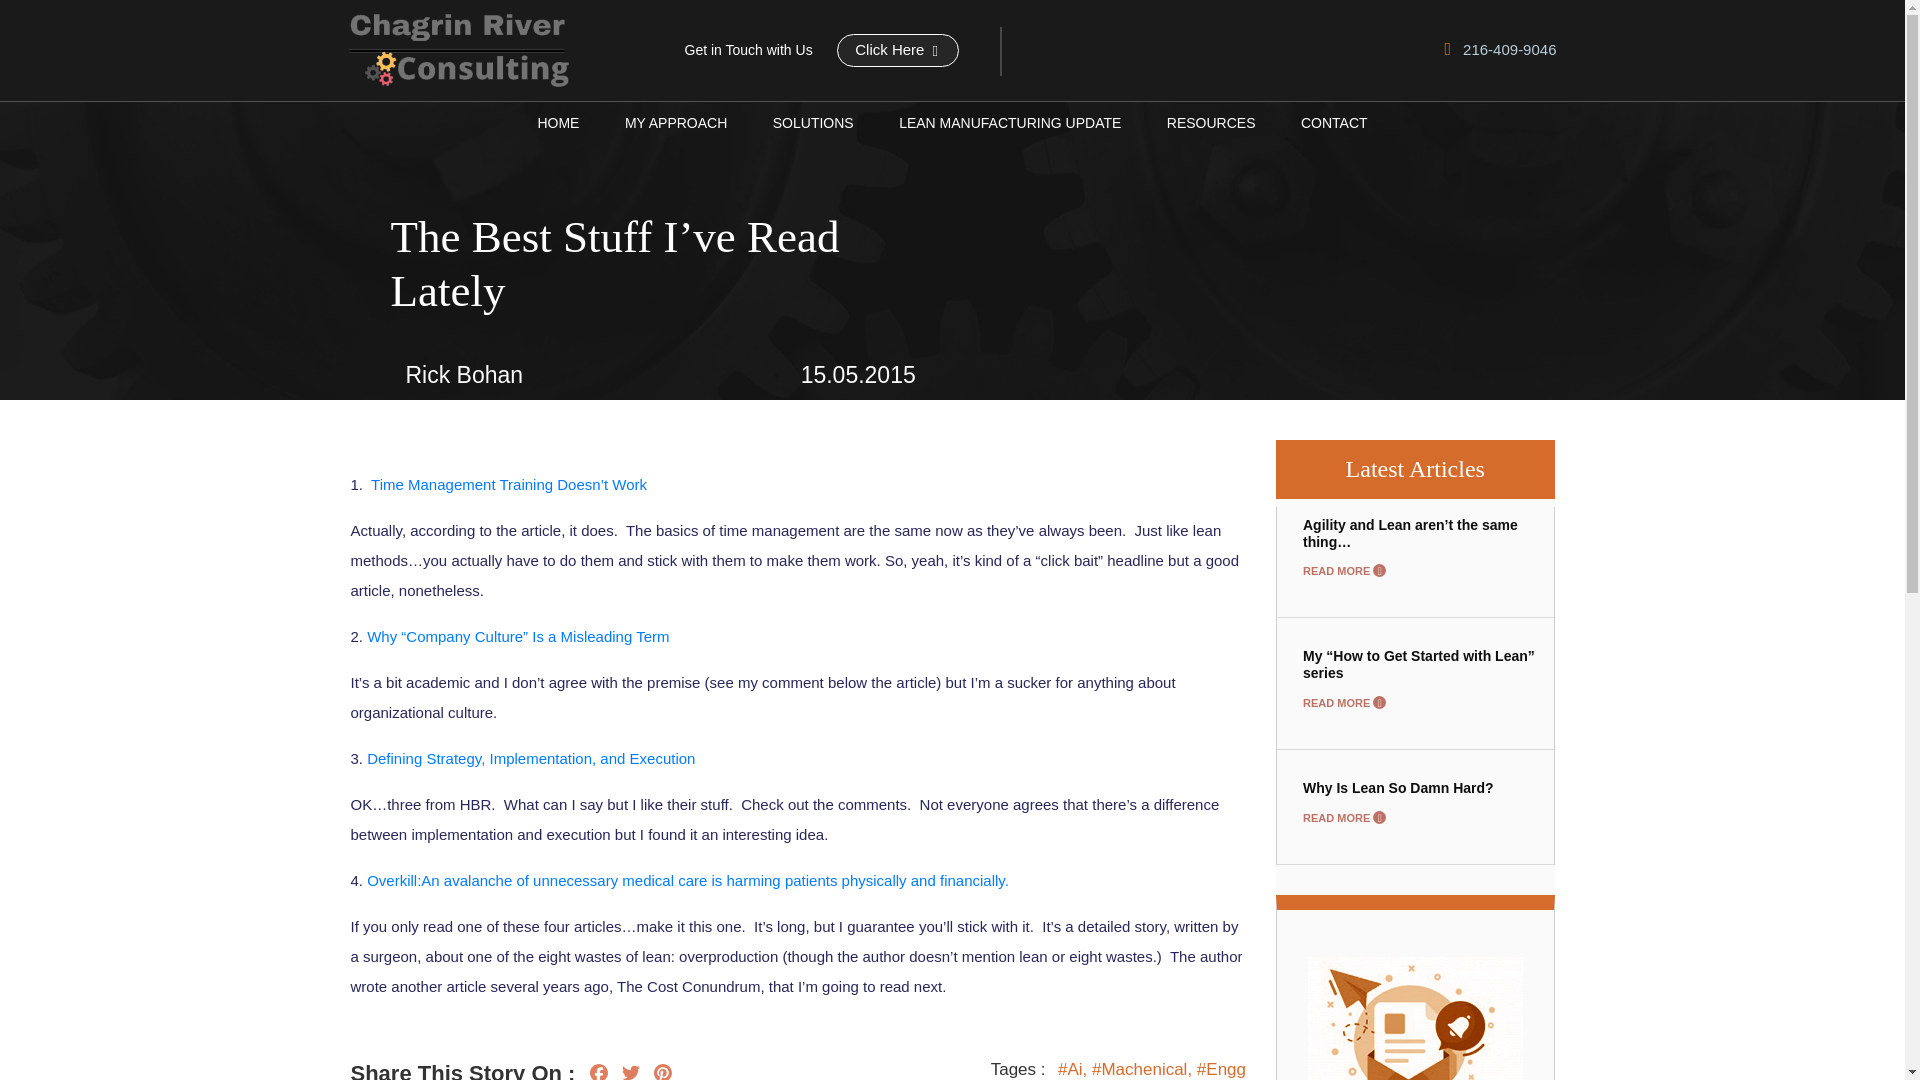 Image resolution: width=1920 pixels, height=1080 pixels. Describe the element at coordinates (814, 122) in the screenshot. I see `SOLUTIONS` at that location.